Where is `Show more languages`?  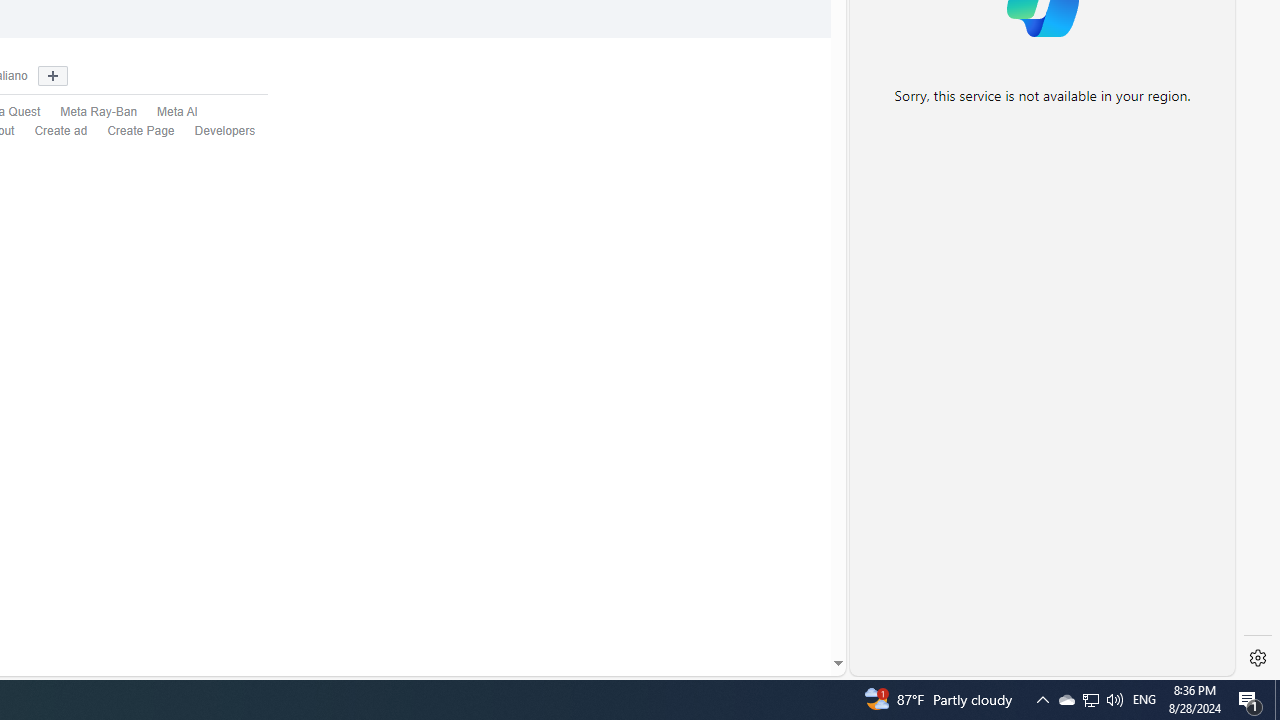 Show more languages is located at coordinates (52, 76).